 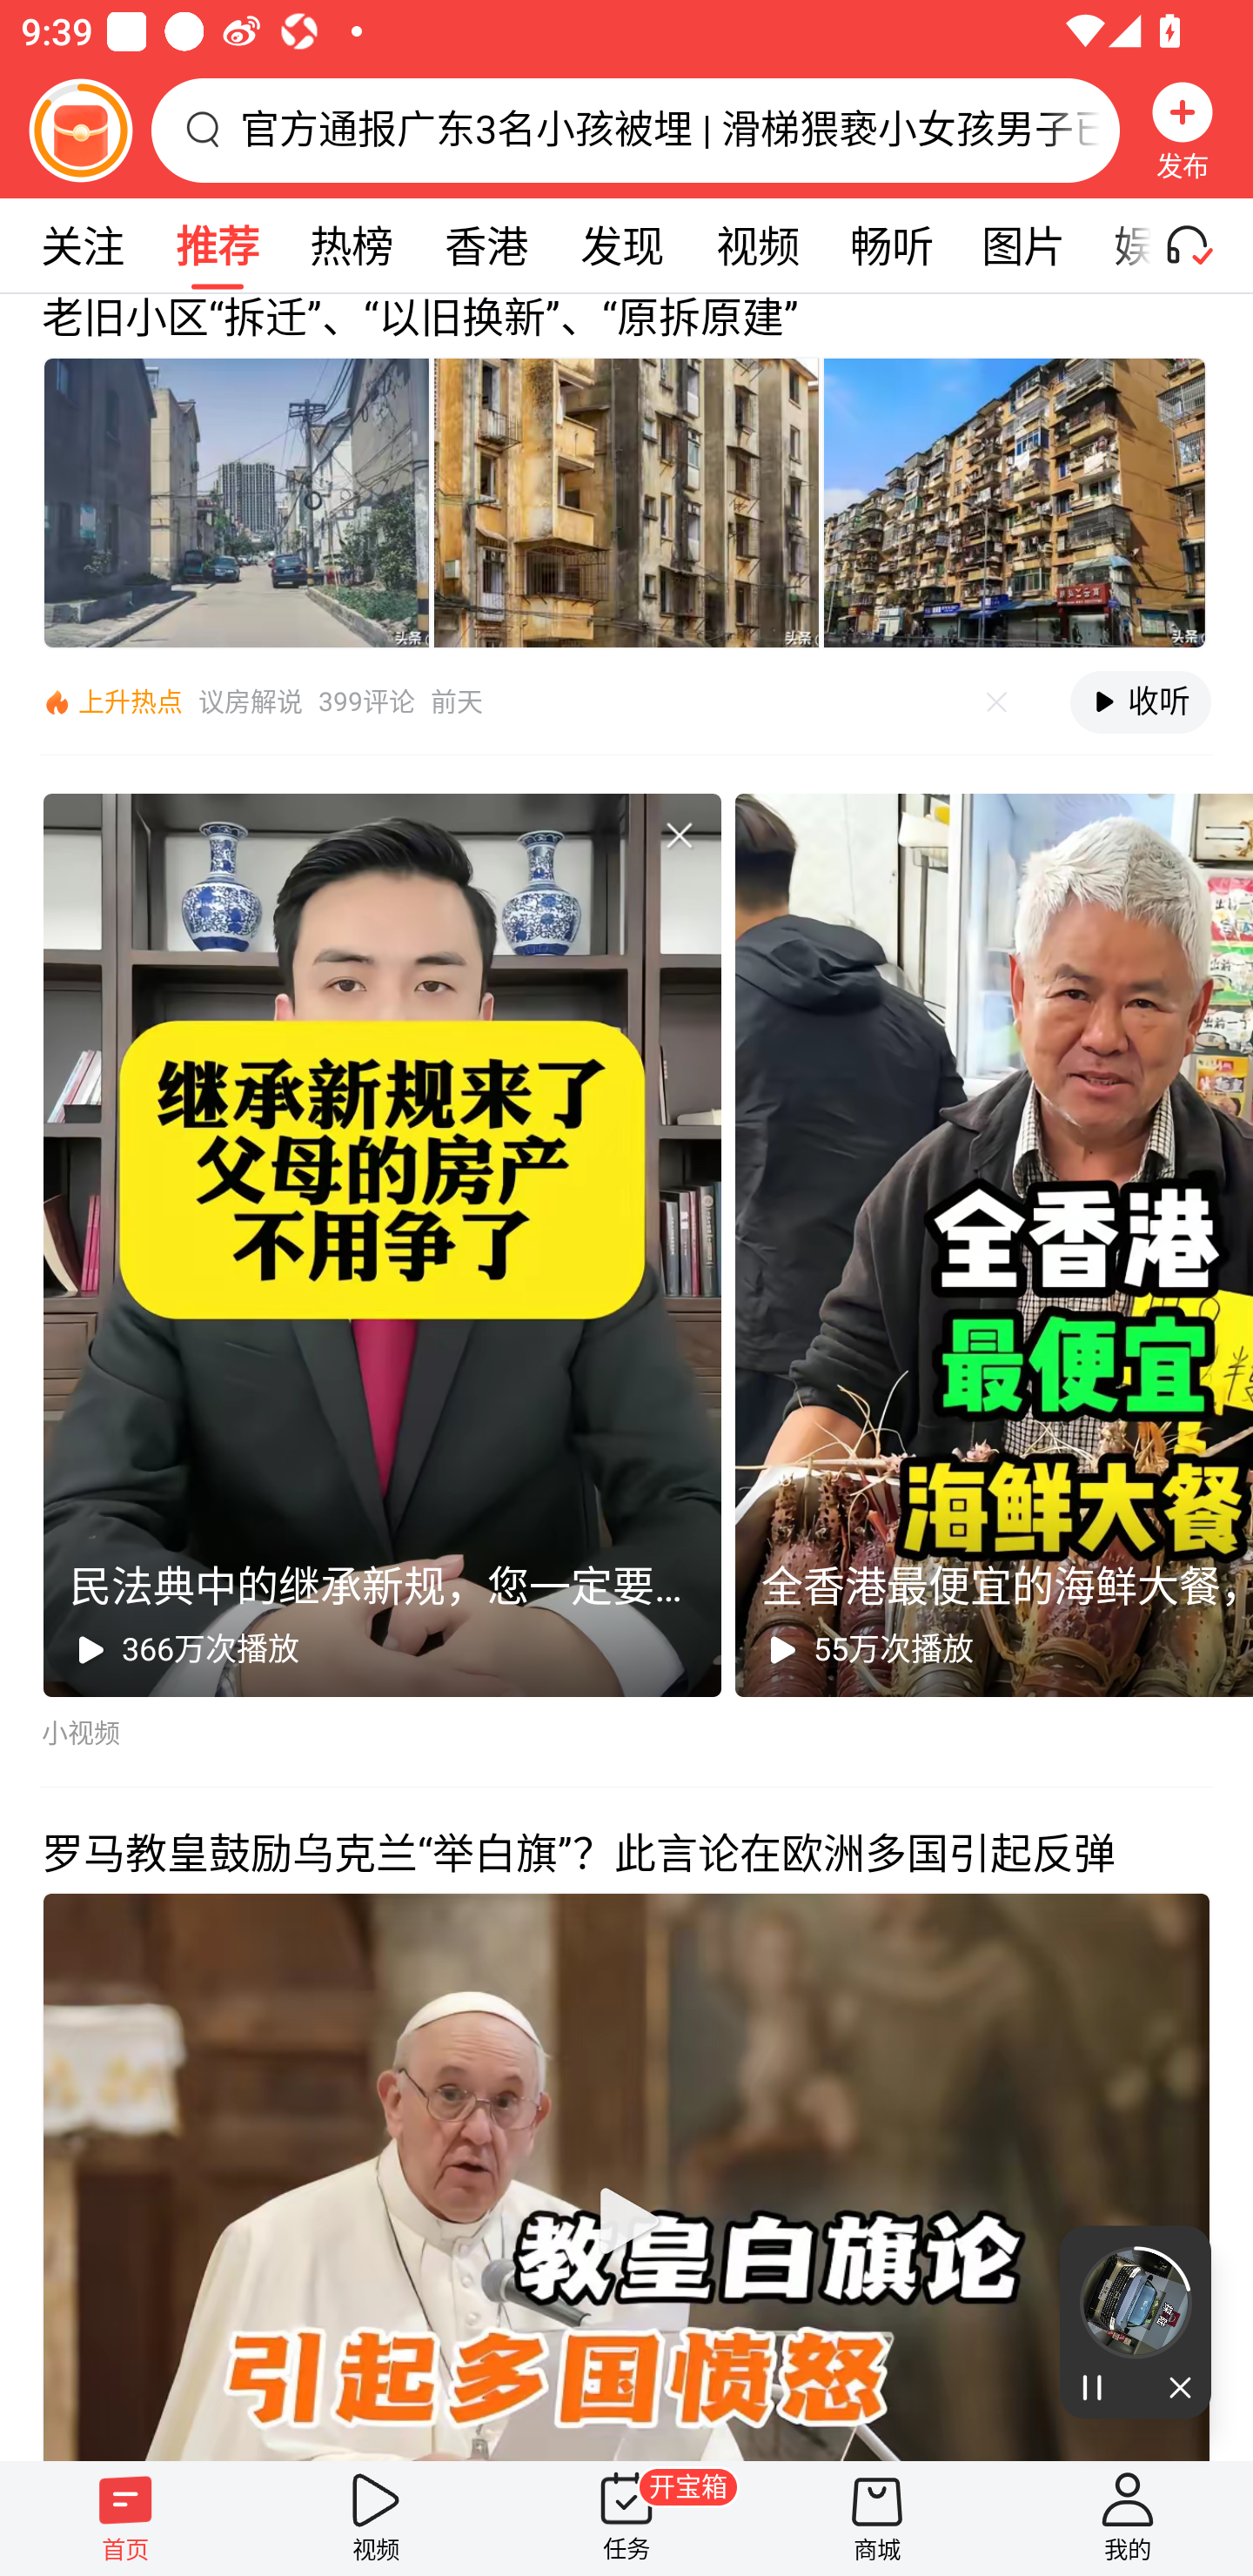 What do you see at coordinates (1097, 2389) in the screenshot?
I see `暂停` at bounding box center [1097, 2389].